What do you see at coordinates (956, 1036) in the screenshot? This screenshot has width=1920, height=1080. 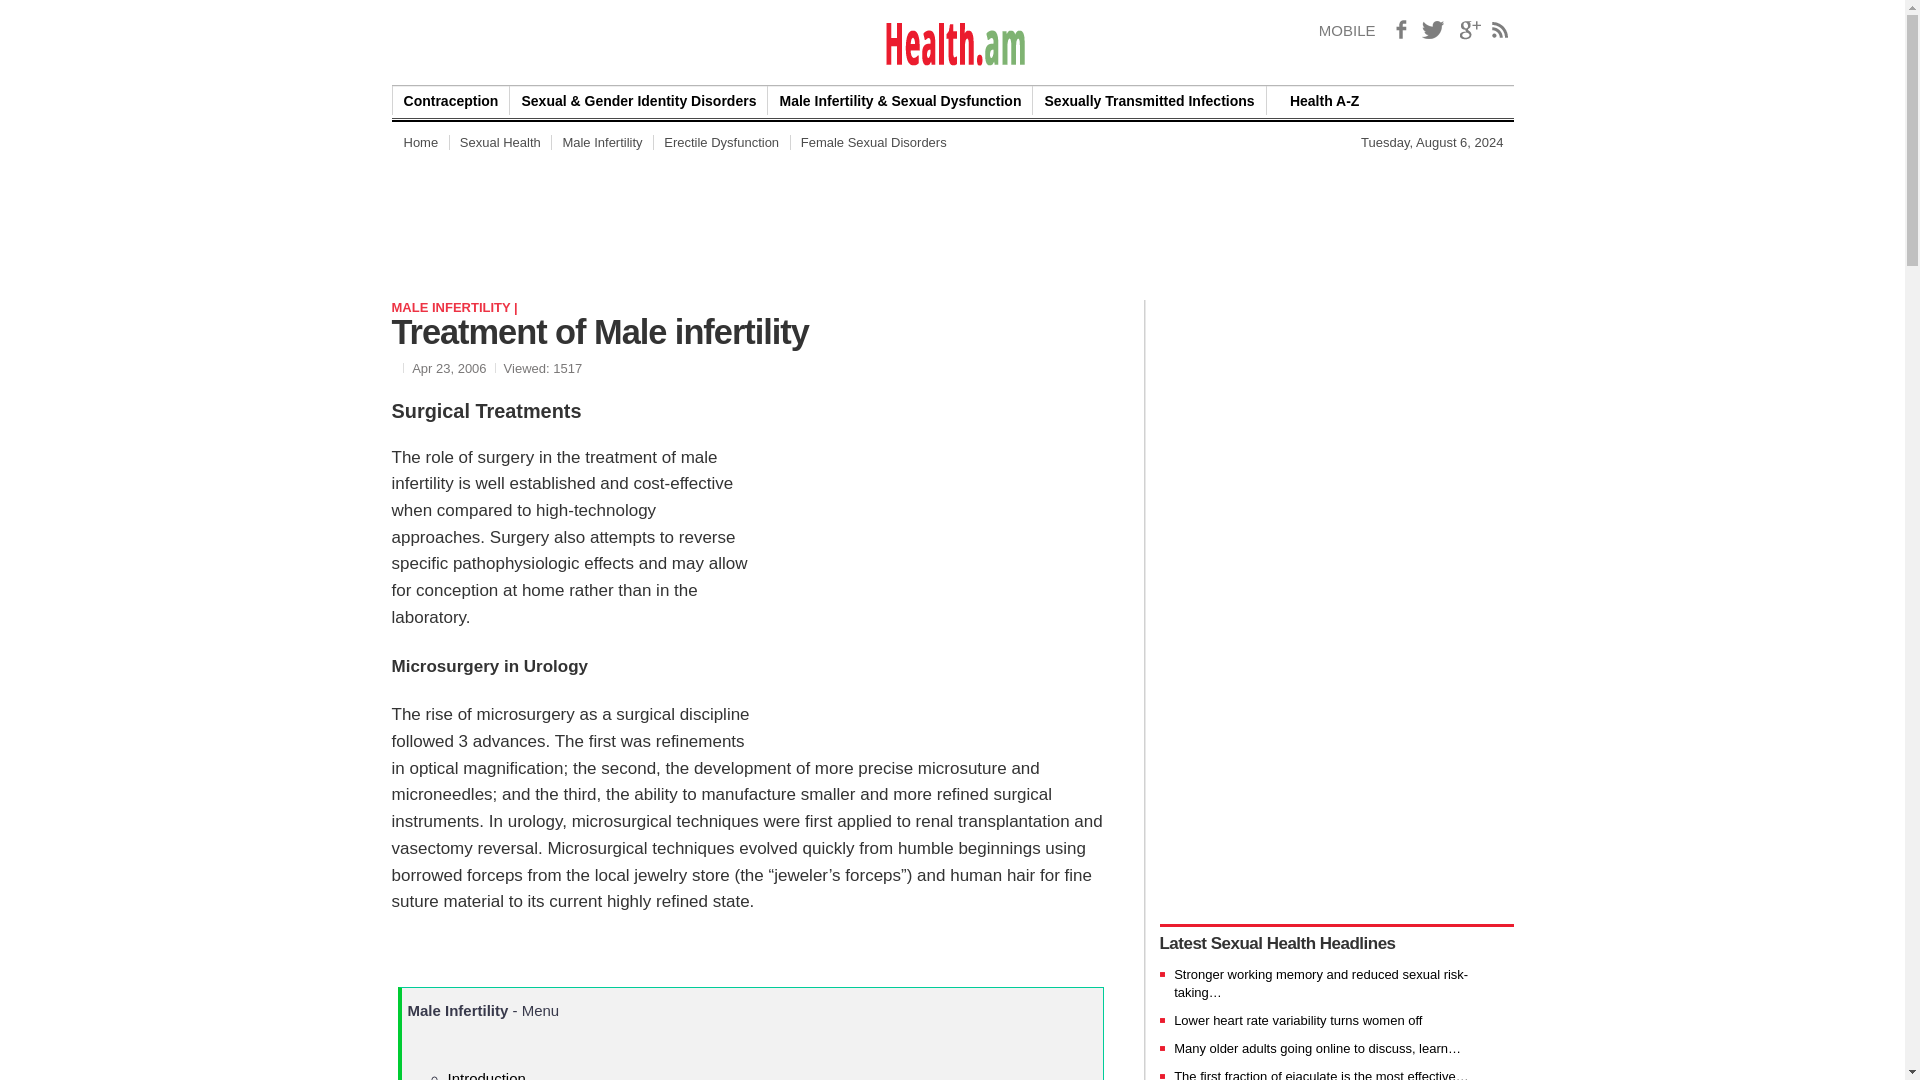 I see `Advertisement` at bounding box center [956, 1036].